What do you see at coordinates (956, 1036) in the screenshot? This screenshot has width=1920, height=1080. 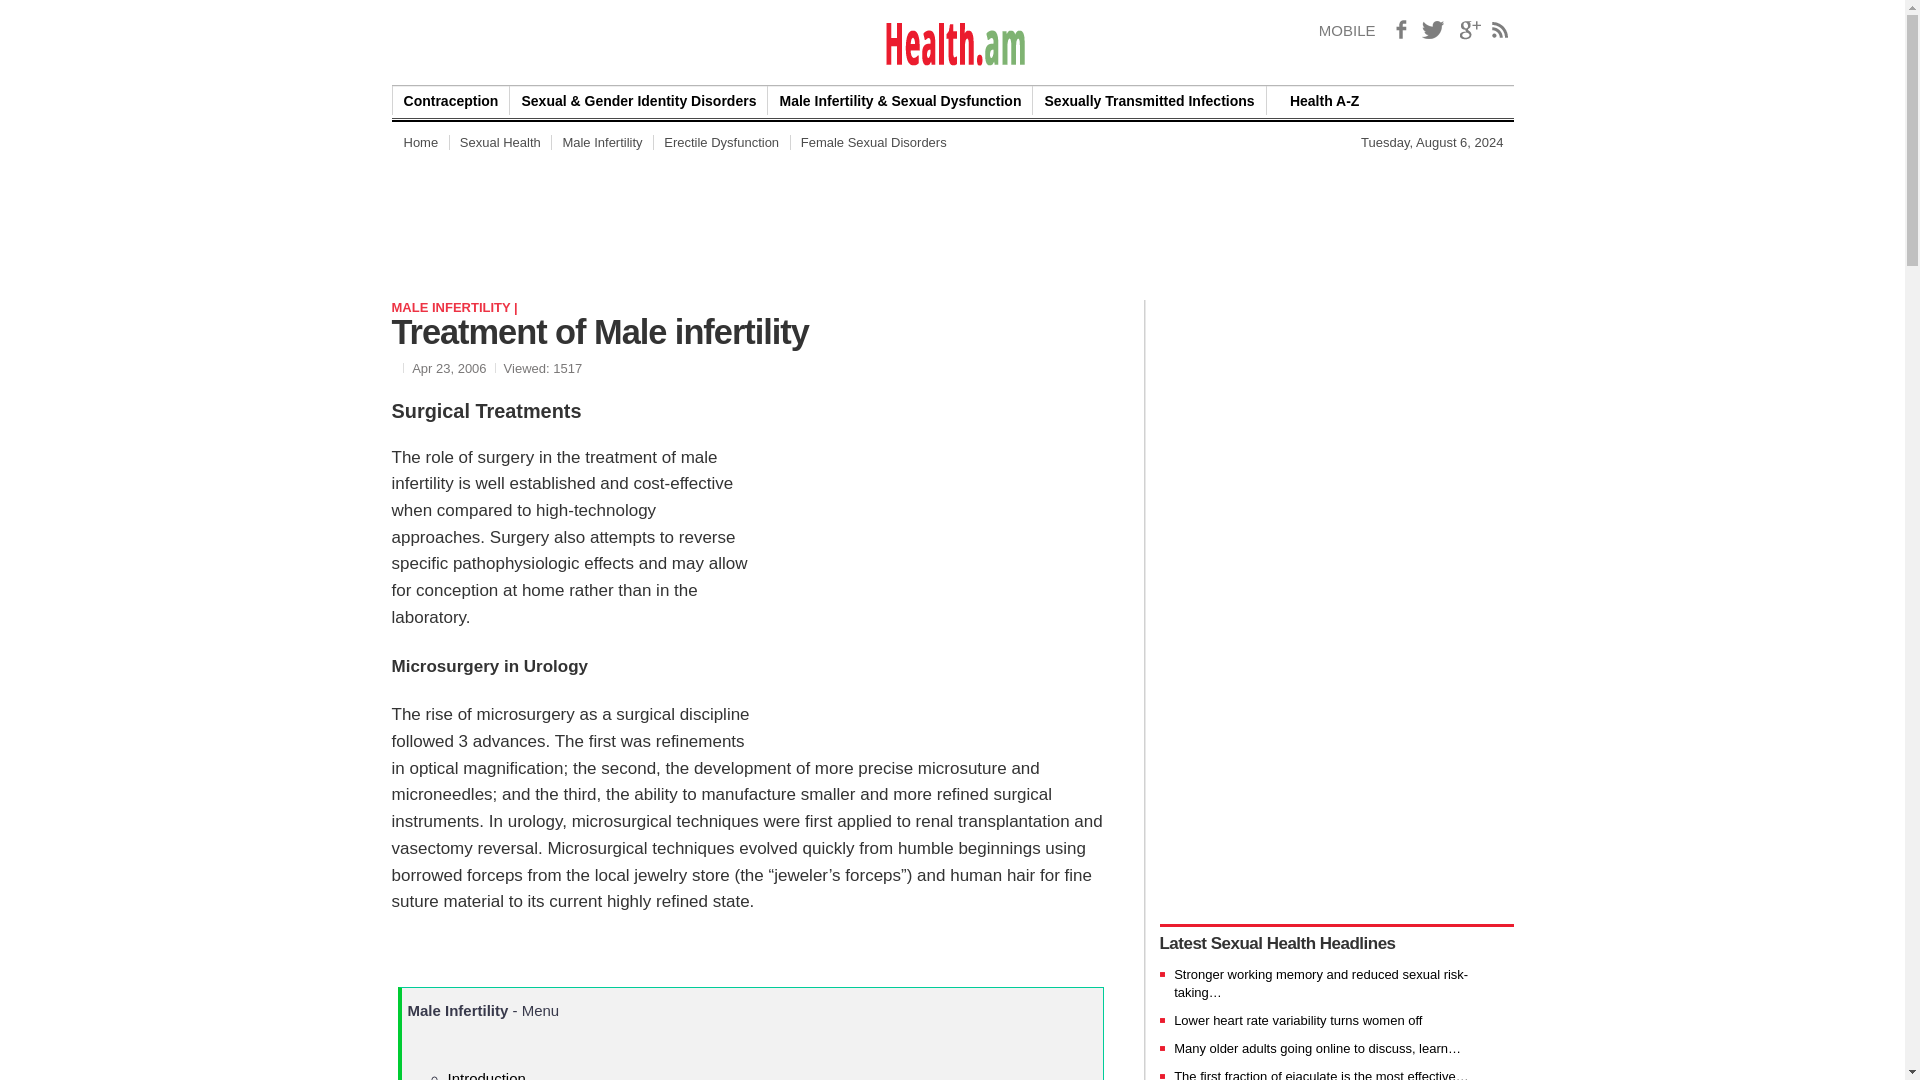 I see `Advertisement` at bounding box center [956, 1036].